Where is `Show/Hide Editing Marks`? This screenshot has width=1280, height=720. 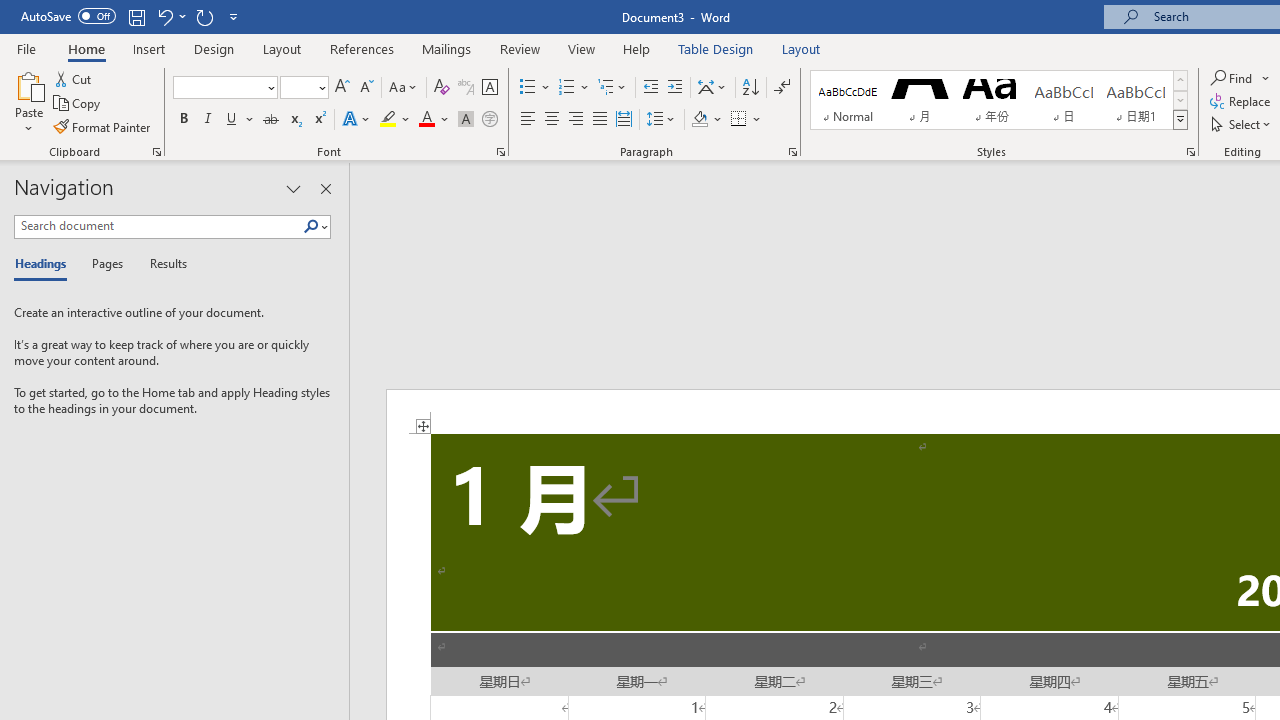 Show/Hide Editing Marks is located at coordinates (782, 88).